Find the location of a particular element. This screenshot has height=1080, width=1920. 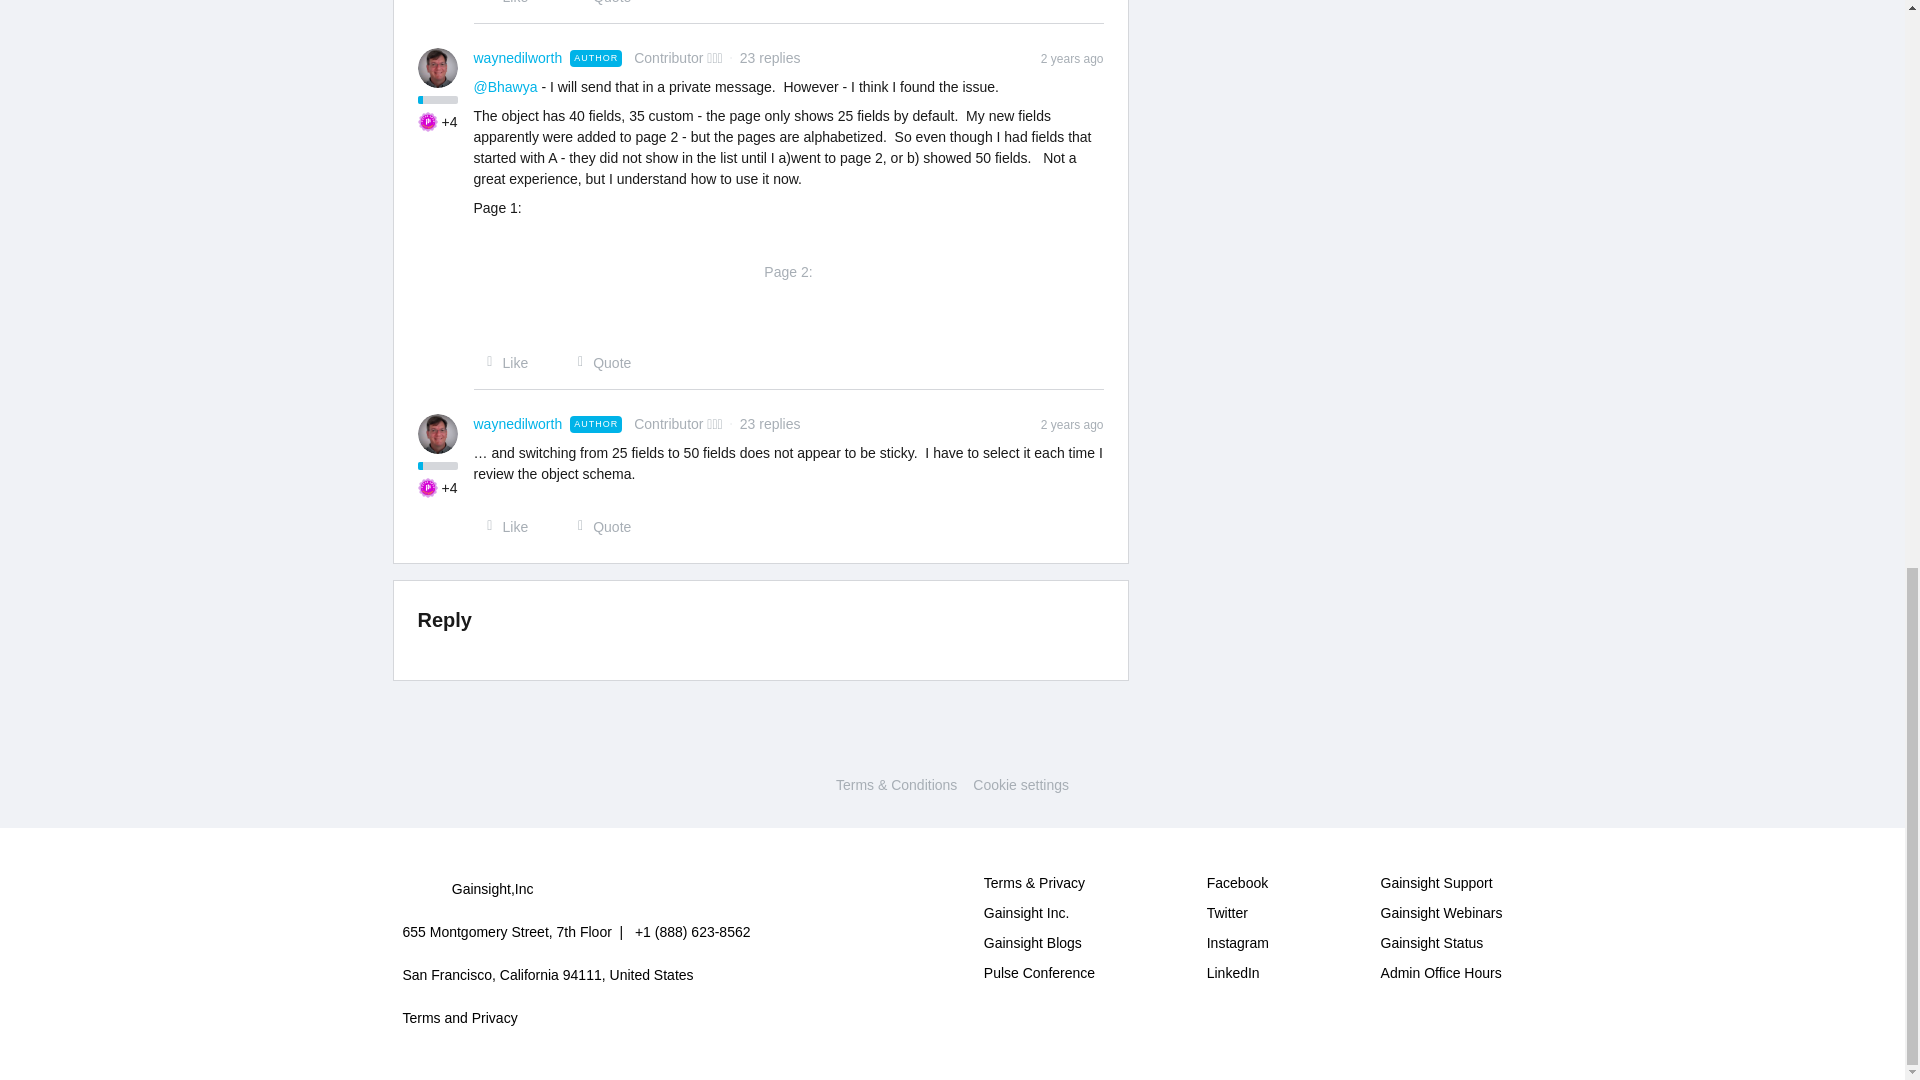

Pulse 2024 Attendee is located at coordinates (428, 488).